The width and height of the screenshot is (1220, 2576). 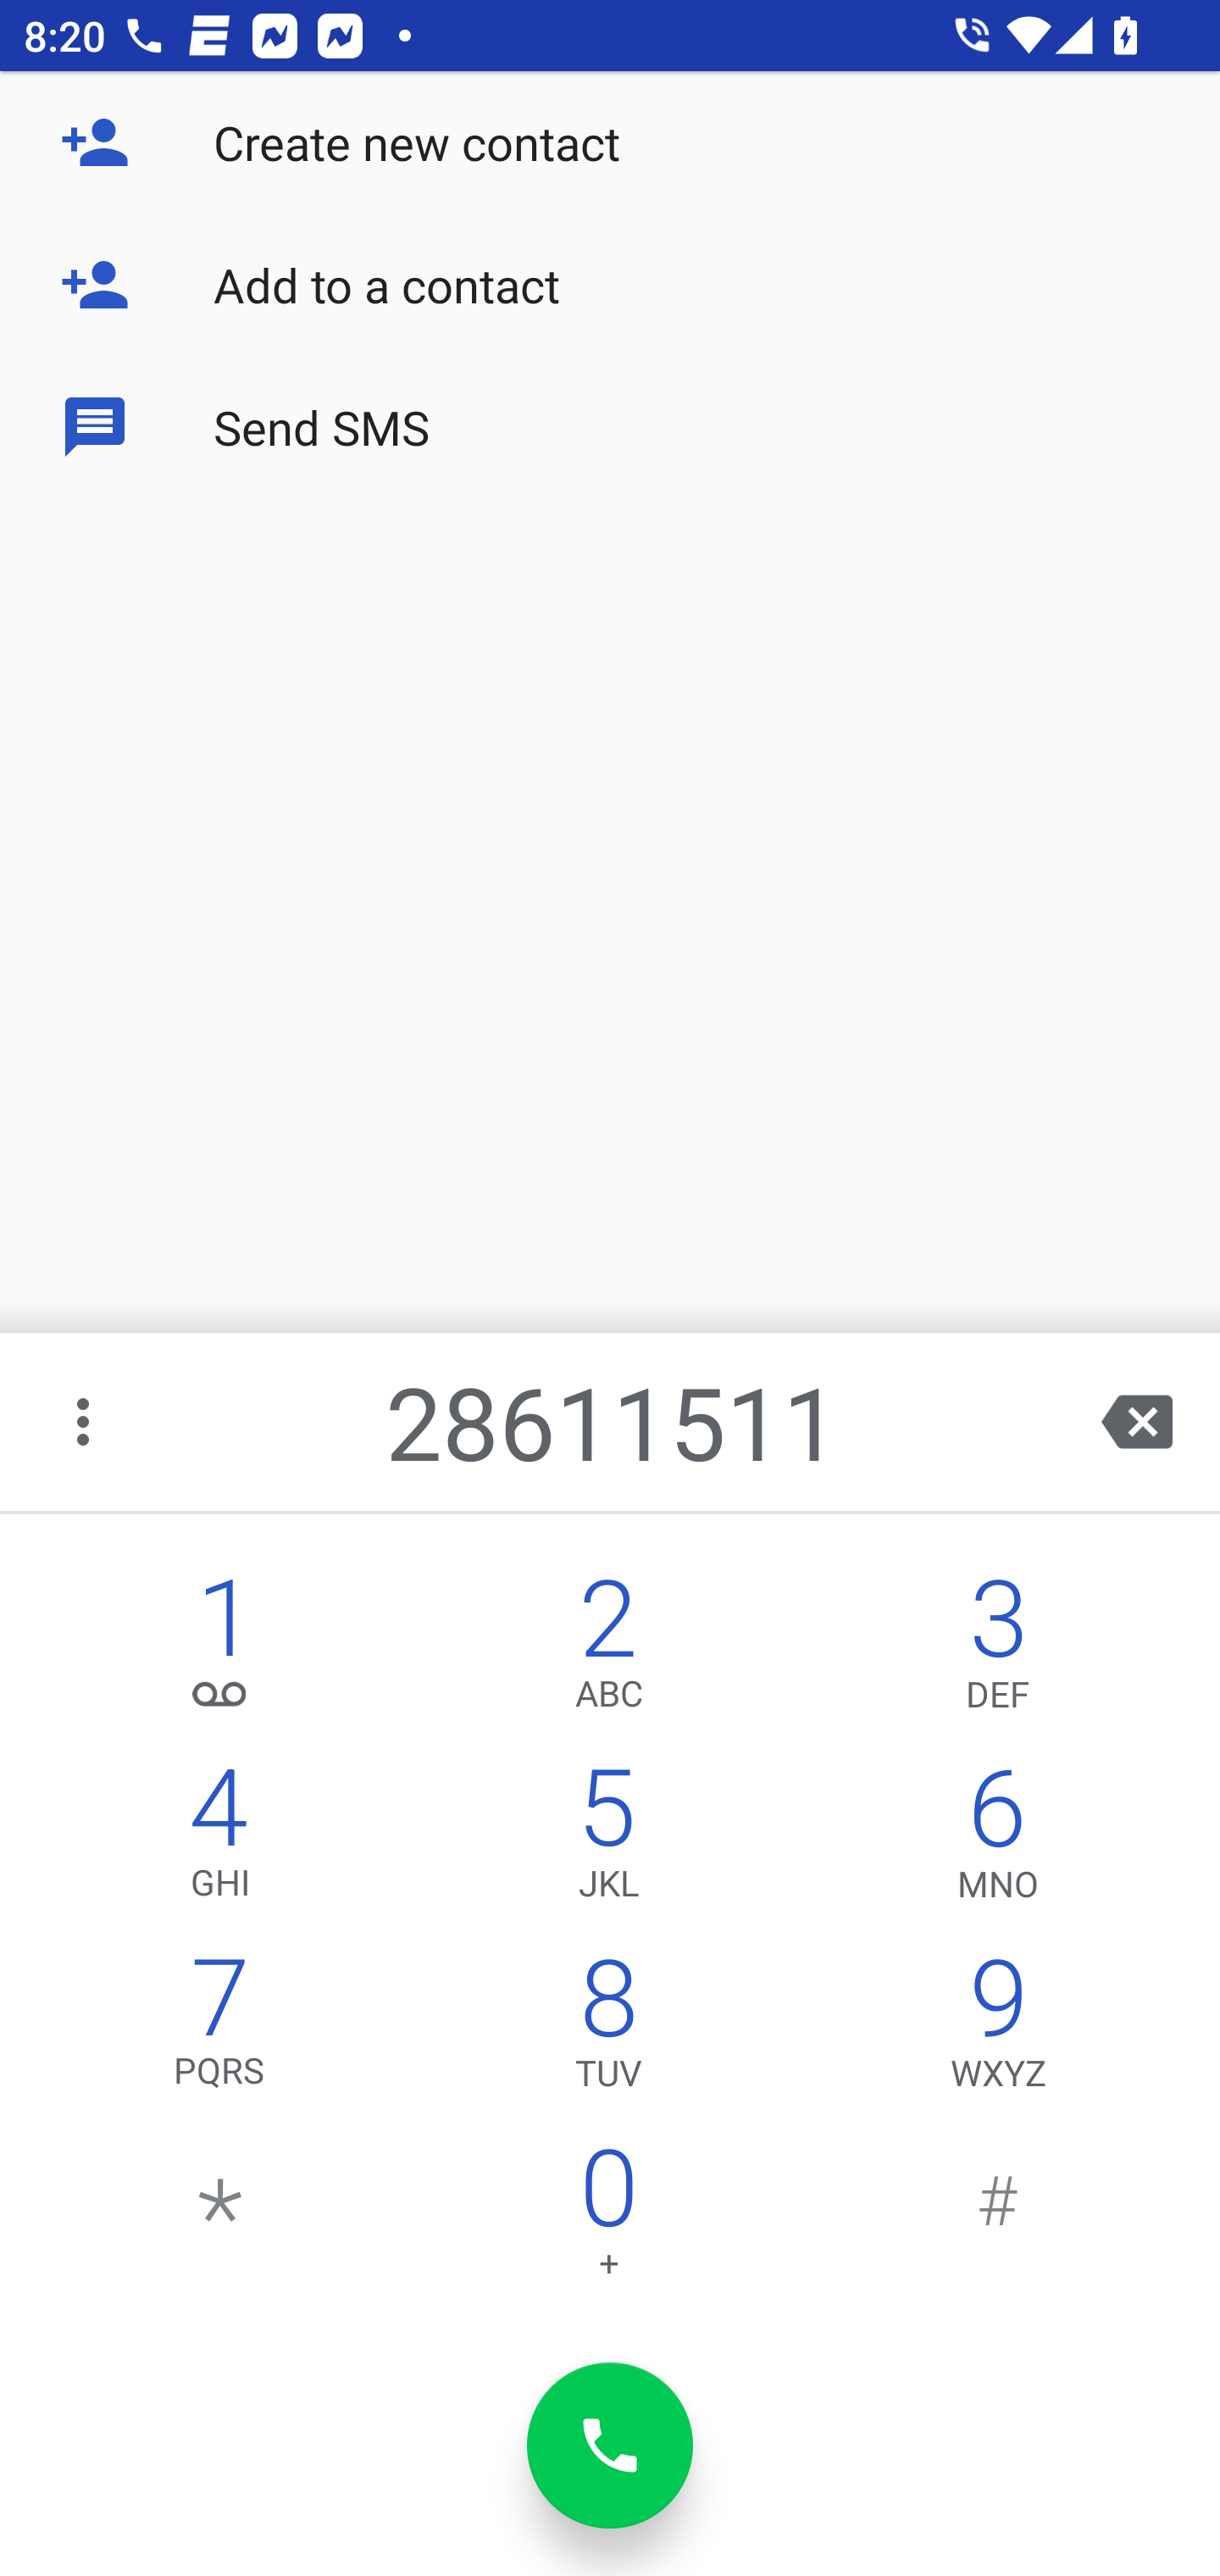 What do you see at coordinates (220, 1651) in the screenshot?
I see `1, 1` at bounding box center [220, 1651].